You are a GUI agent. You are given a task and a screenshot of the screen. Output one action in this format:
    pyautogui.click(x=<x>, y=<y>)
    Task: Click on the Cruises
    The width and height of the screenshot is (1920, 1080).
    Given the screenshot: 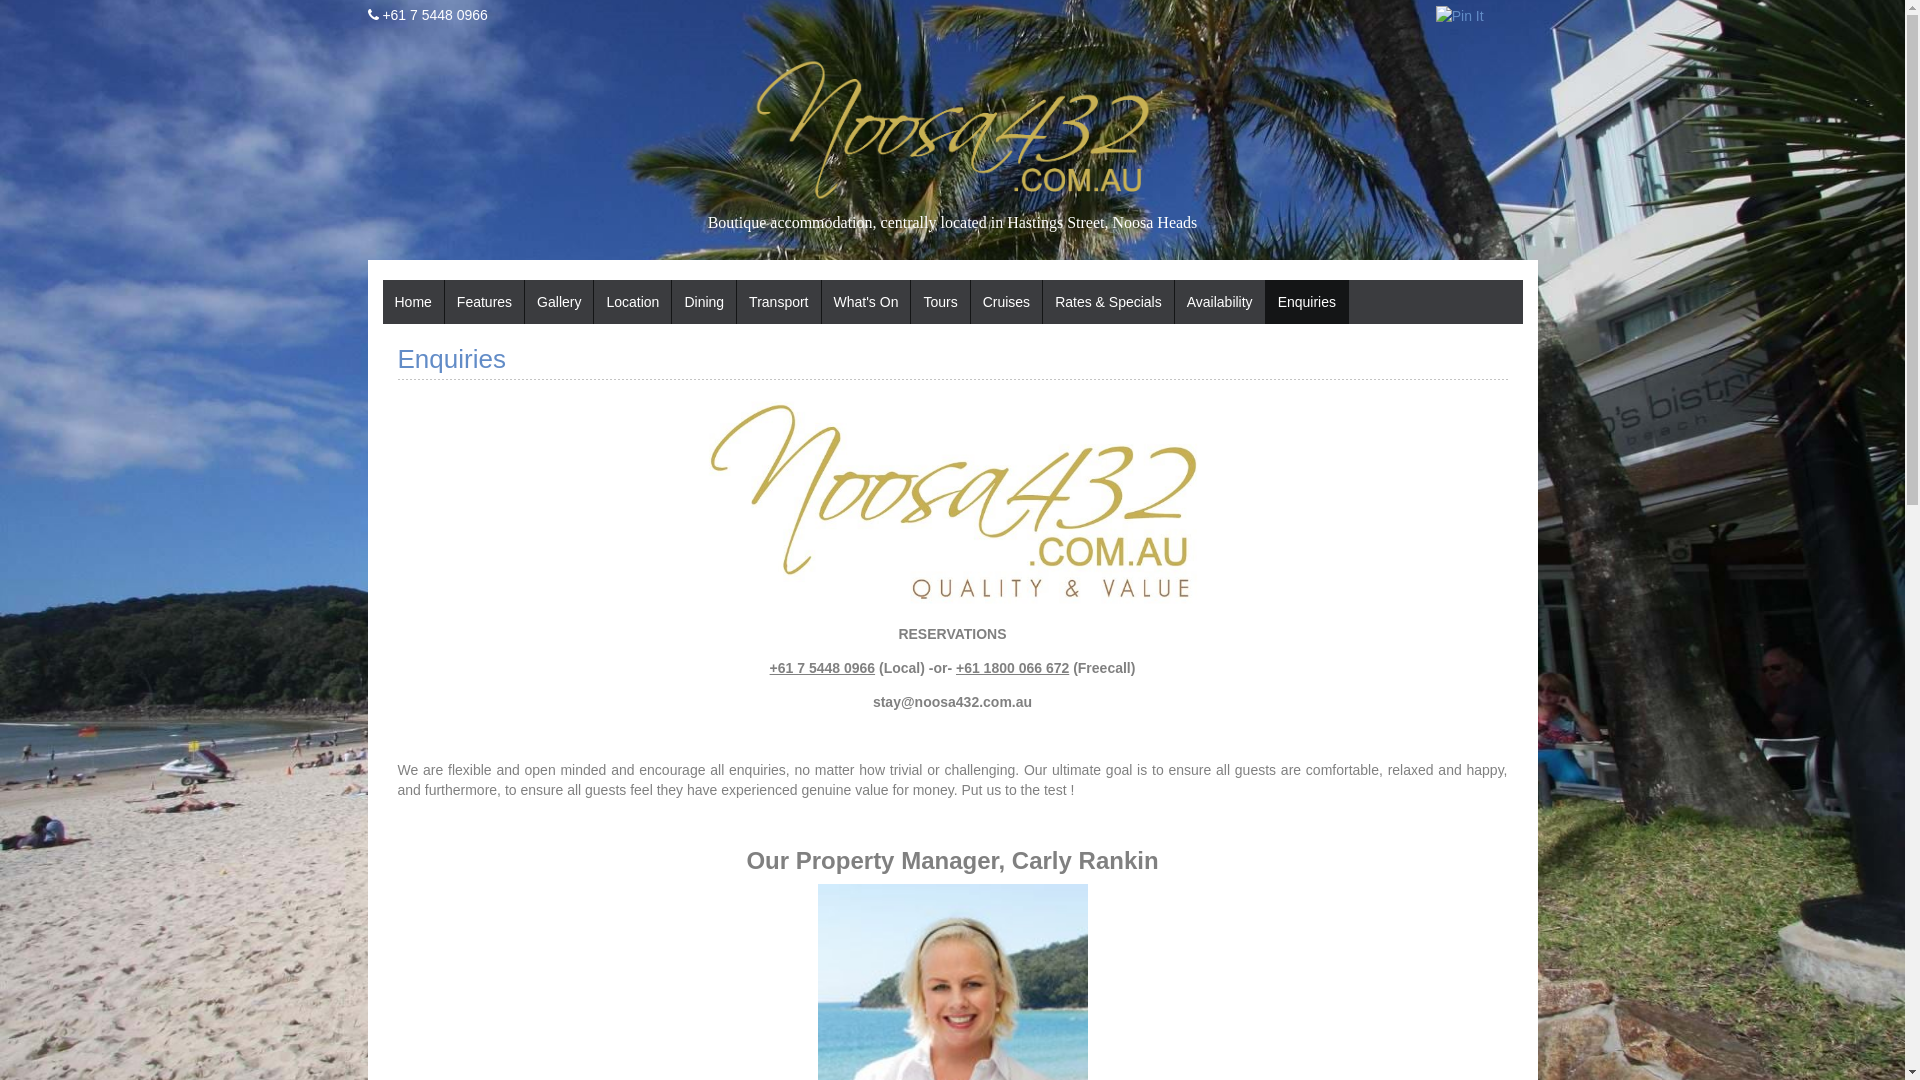 What is the action you would take?
    pyautogui.click(x=1006, y=302)
    